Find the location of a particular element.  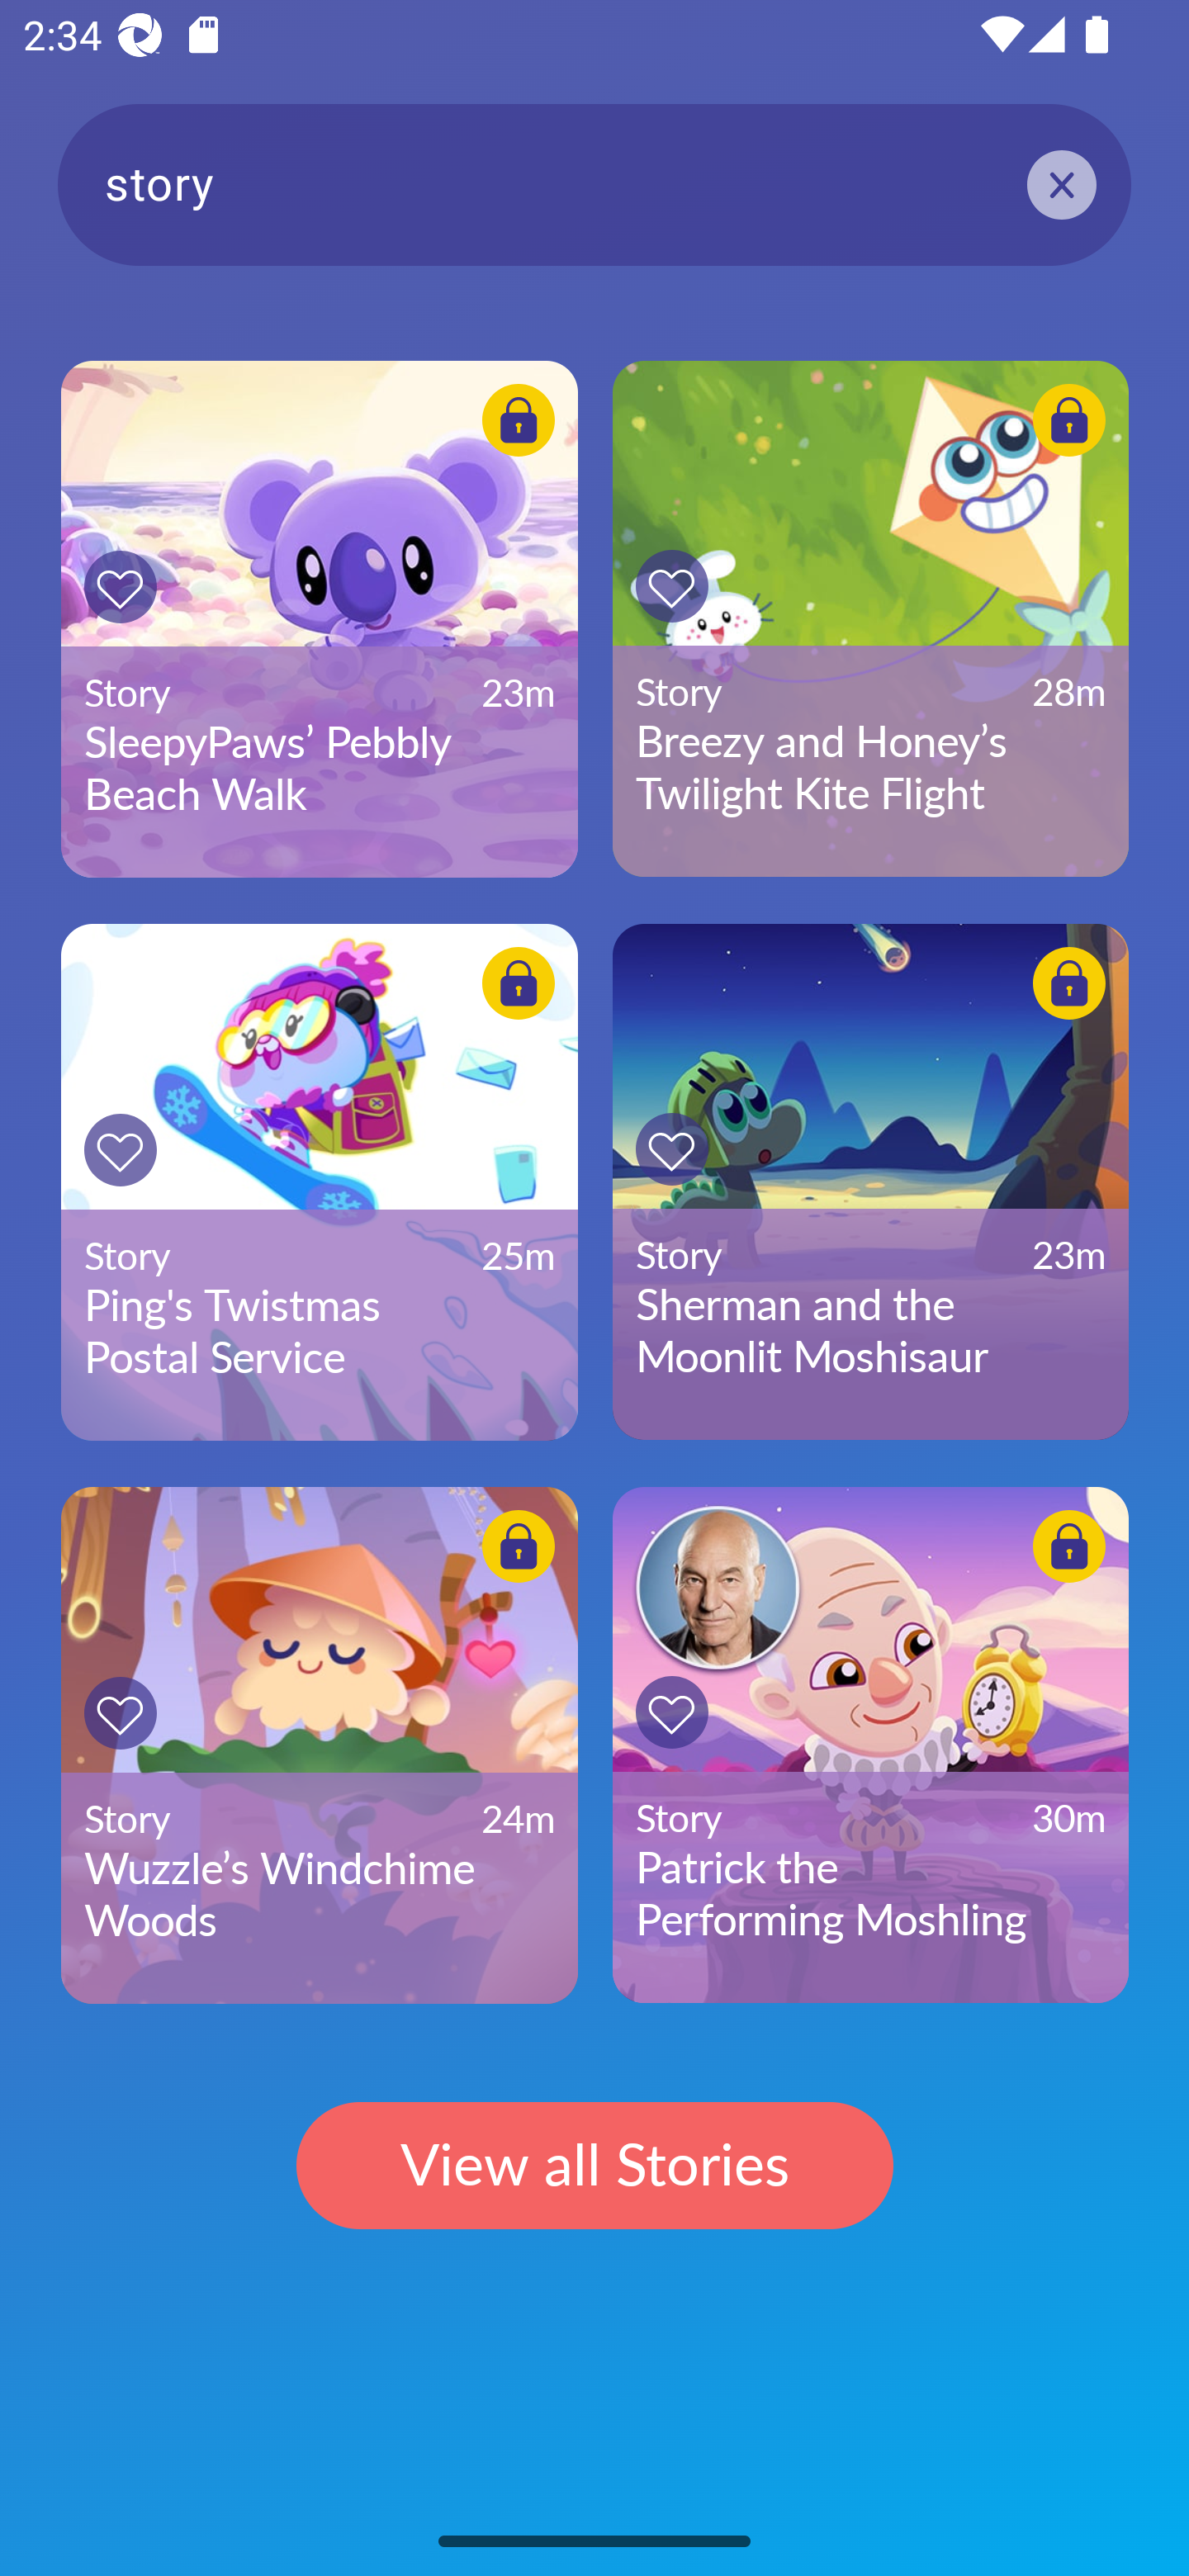

Button is located at coordinates (121, 1149).